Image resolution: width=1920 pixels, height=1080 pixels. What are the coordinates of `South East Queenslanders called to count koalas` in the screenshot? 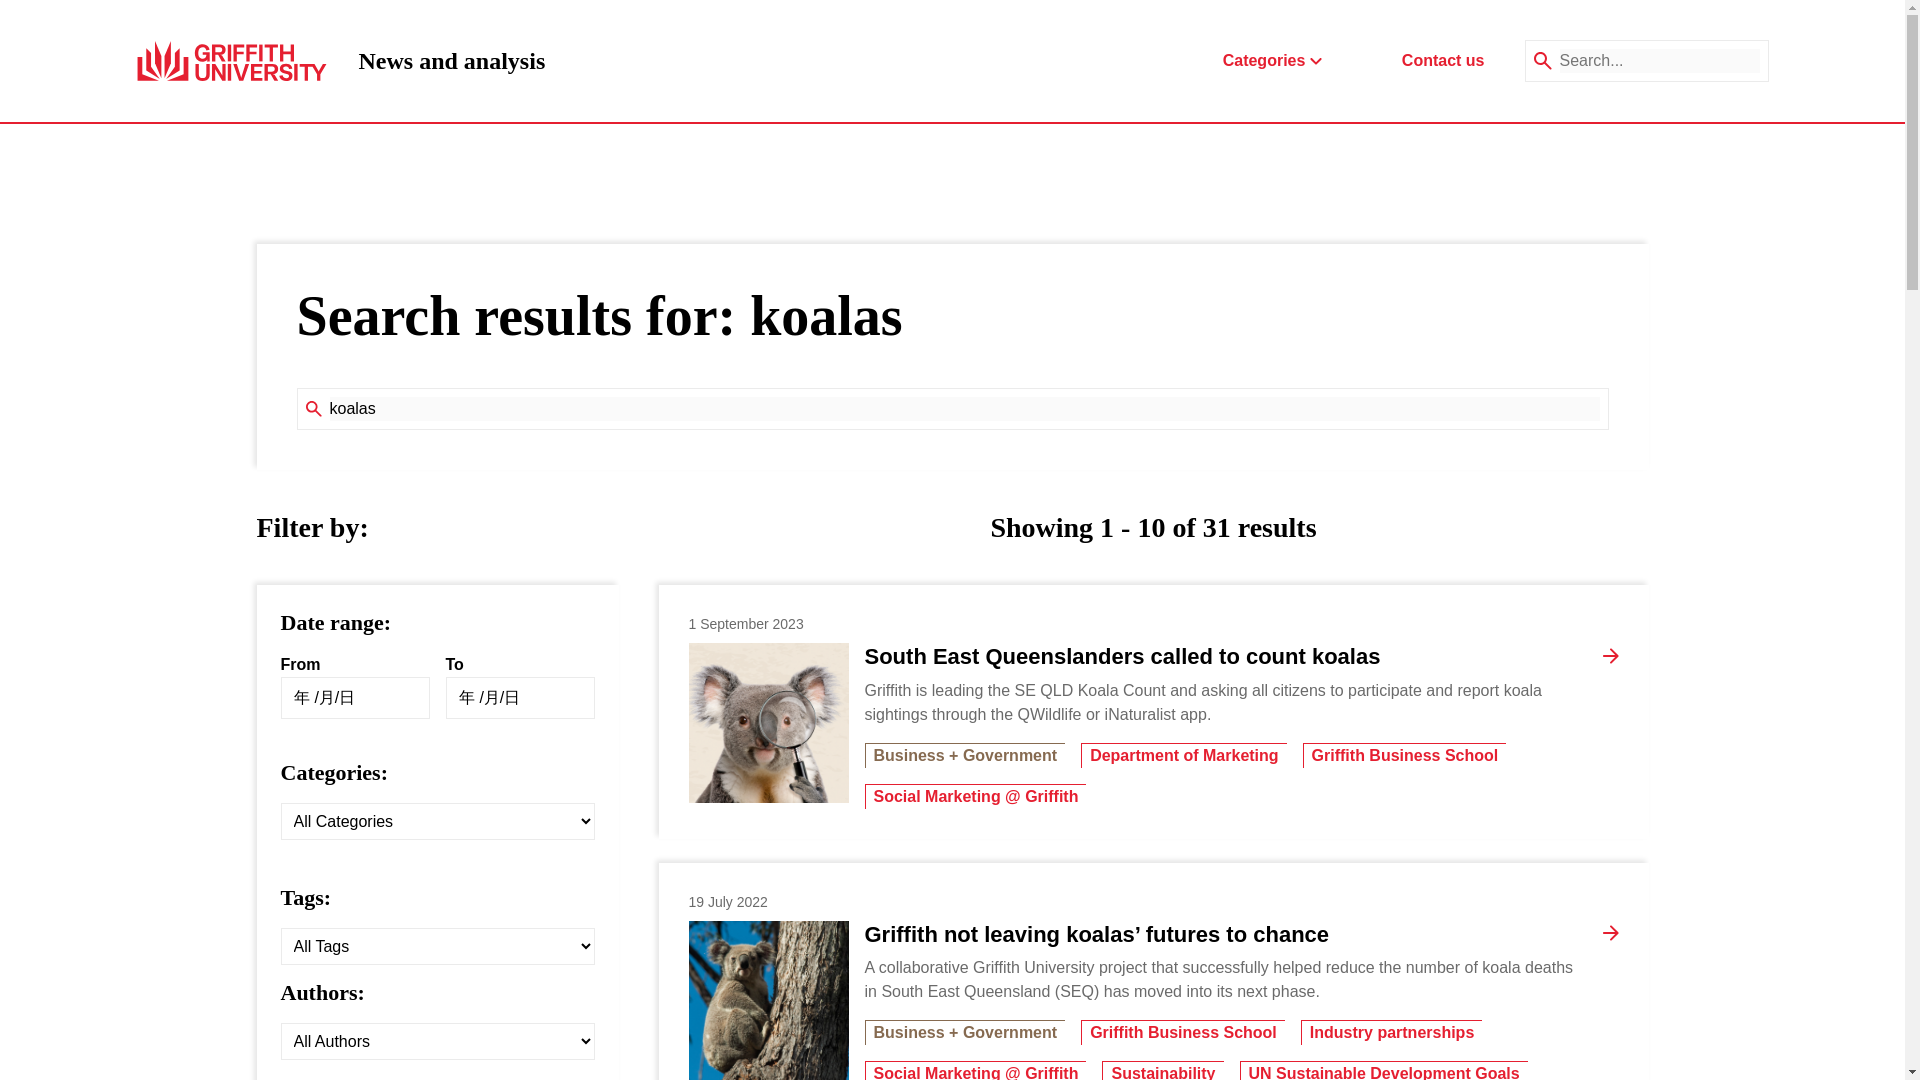 It's located at (451, 60).